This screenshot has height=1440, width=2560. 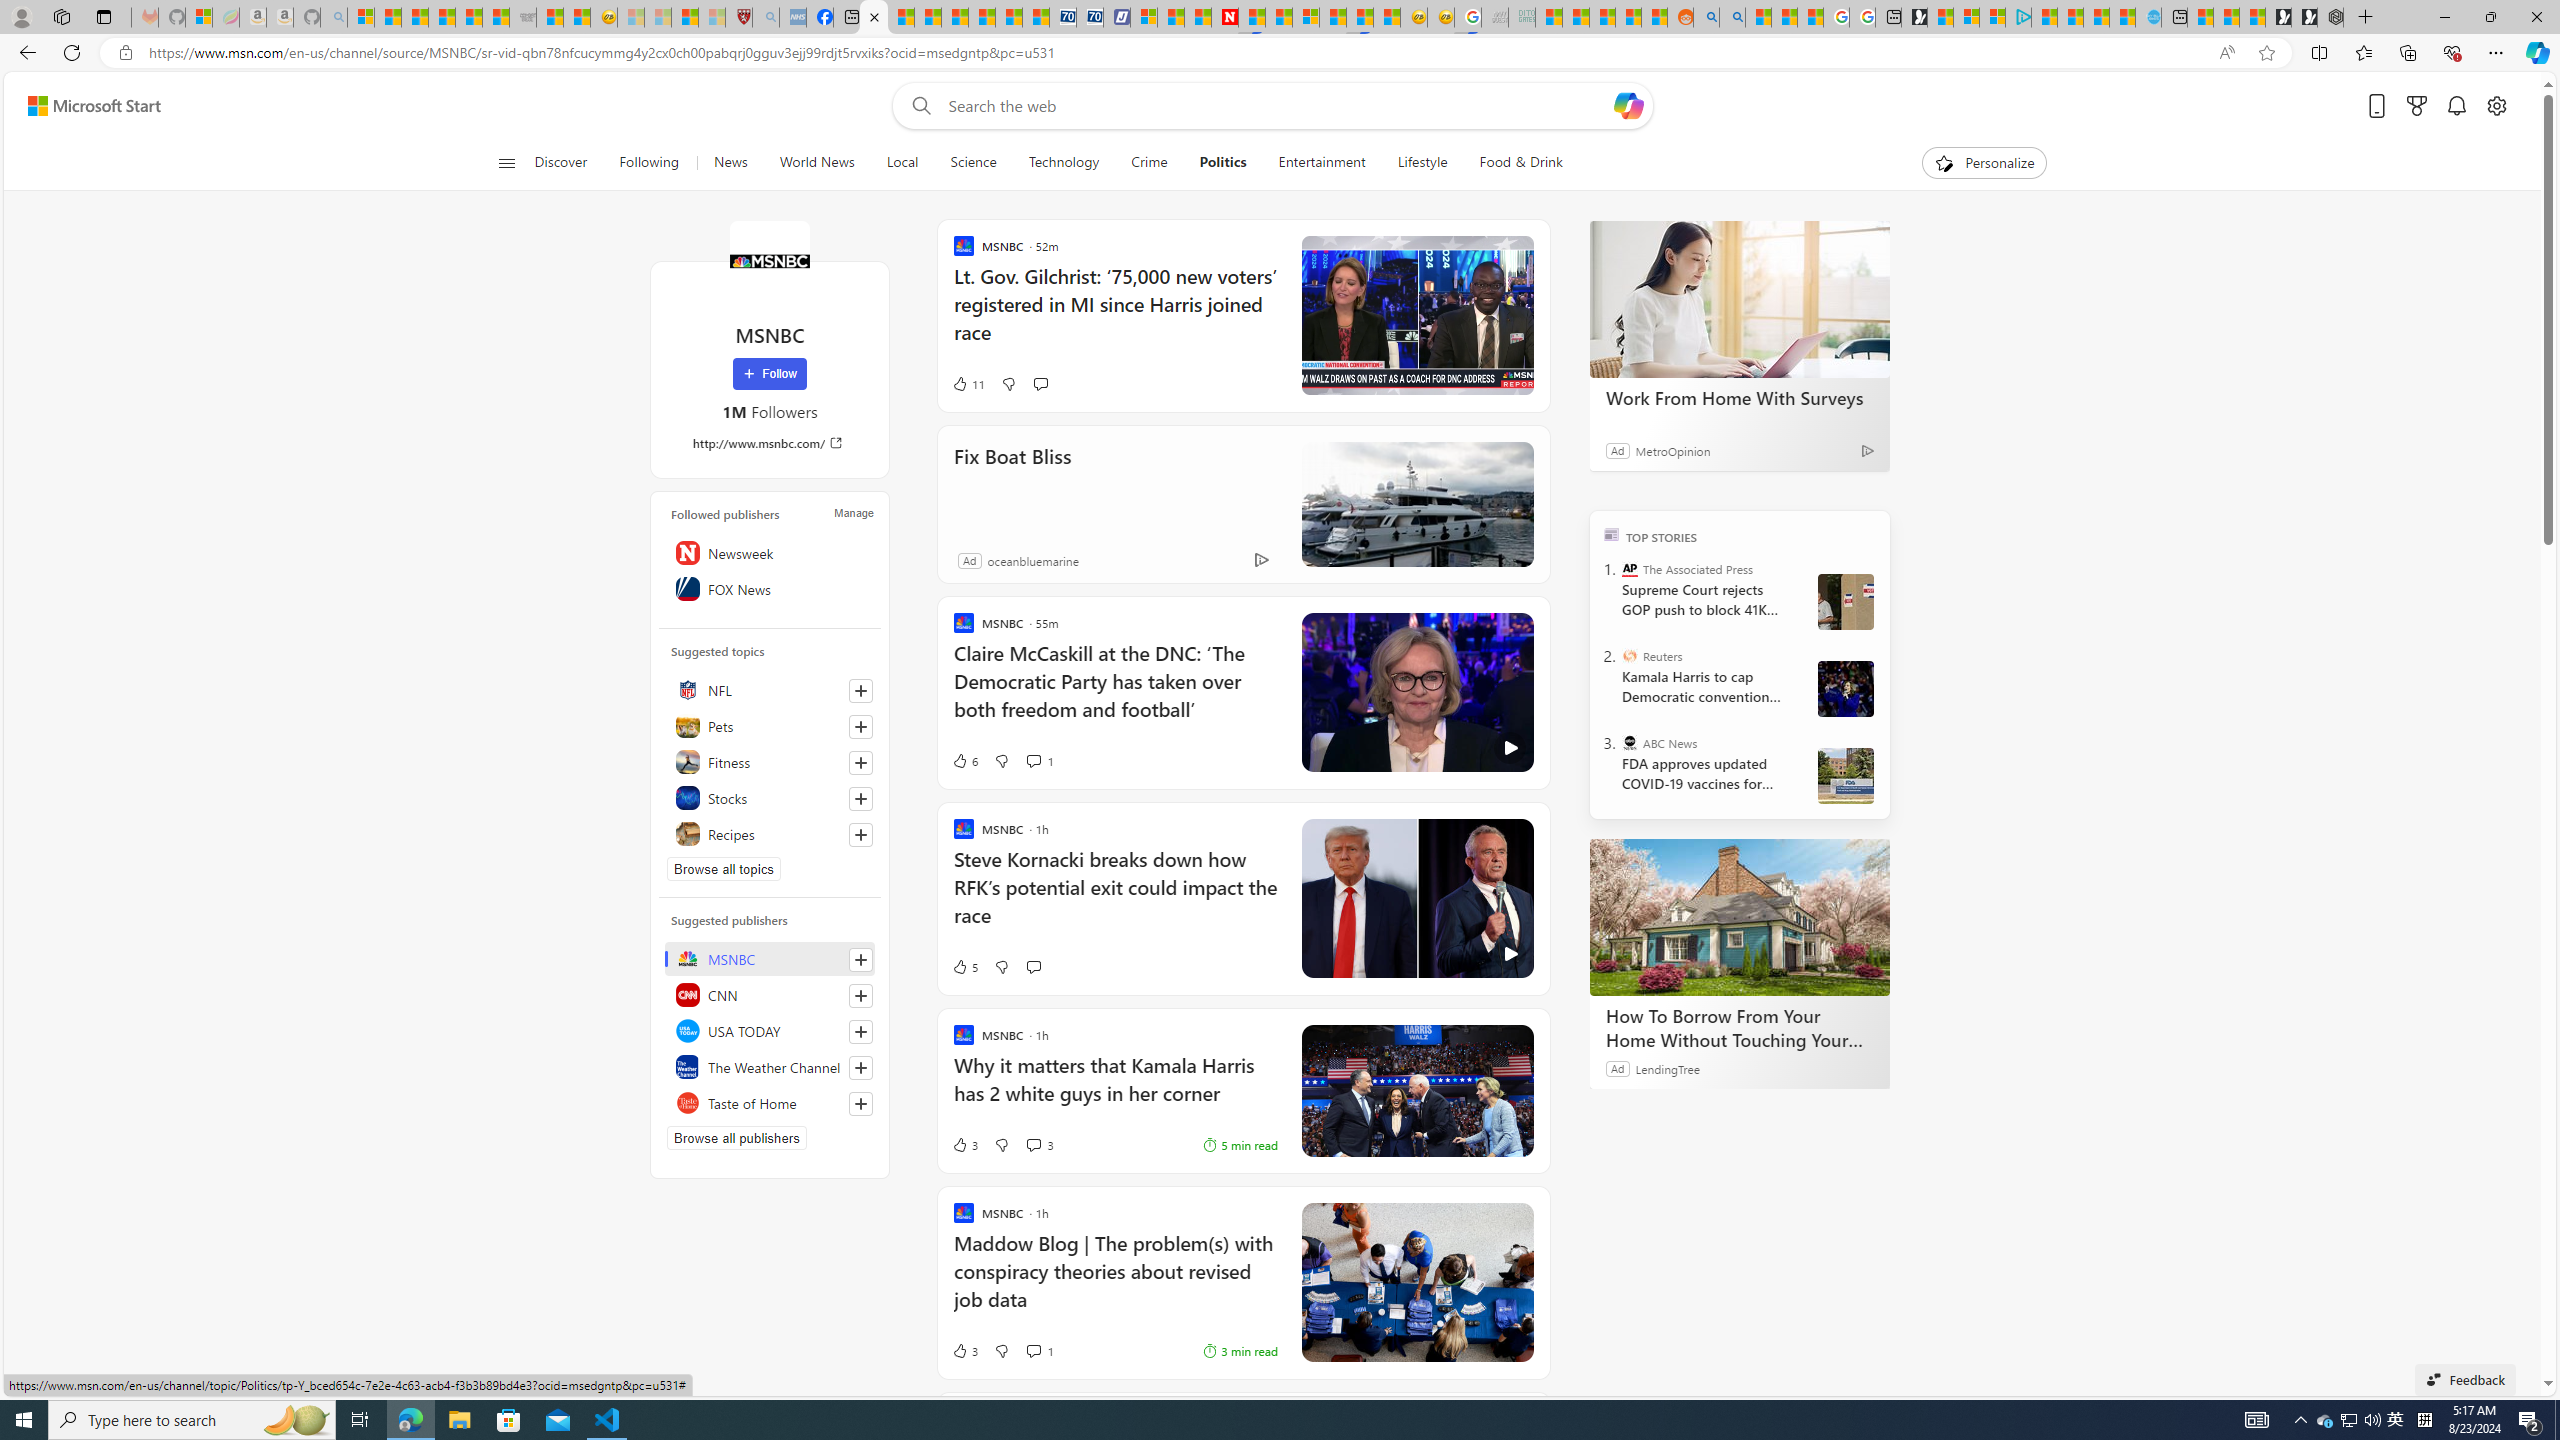 What do you see at coordinates (1278, 17) in the screenshot?
I see `14 Common Myths Debunked By Scientific Facts` at bounding box center [1278, 17].